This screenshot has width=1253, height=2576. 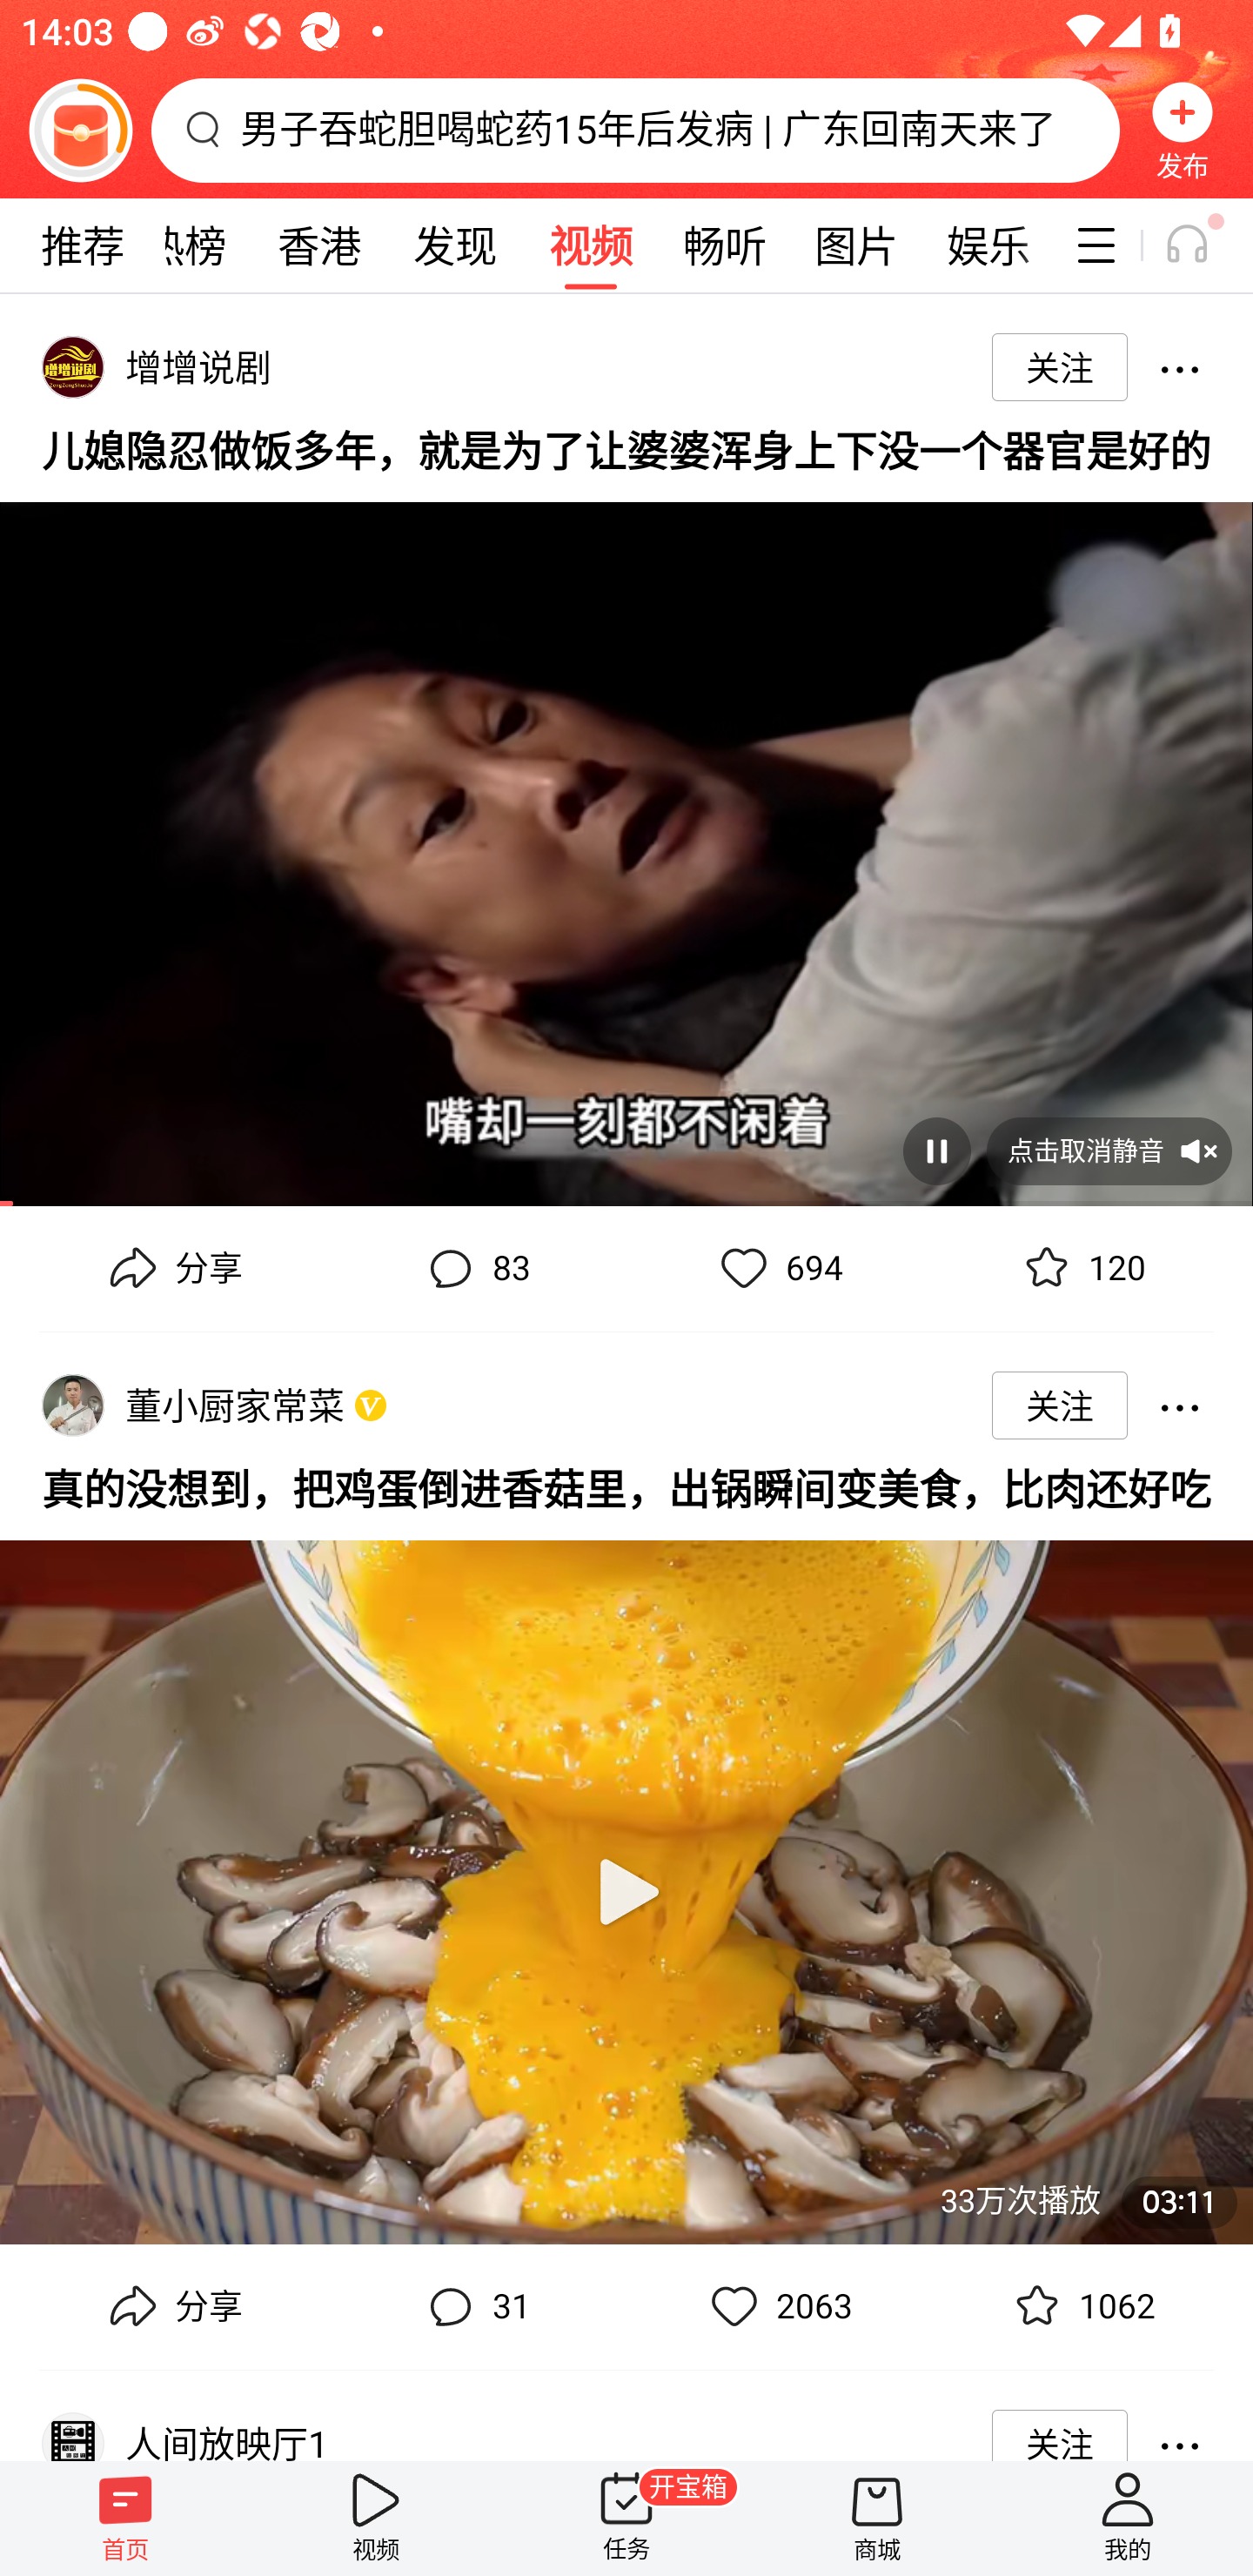 What do you see at coordinates (856, 245) in the screenshot?
I see `图片` at bounding box center [856, 245].